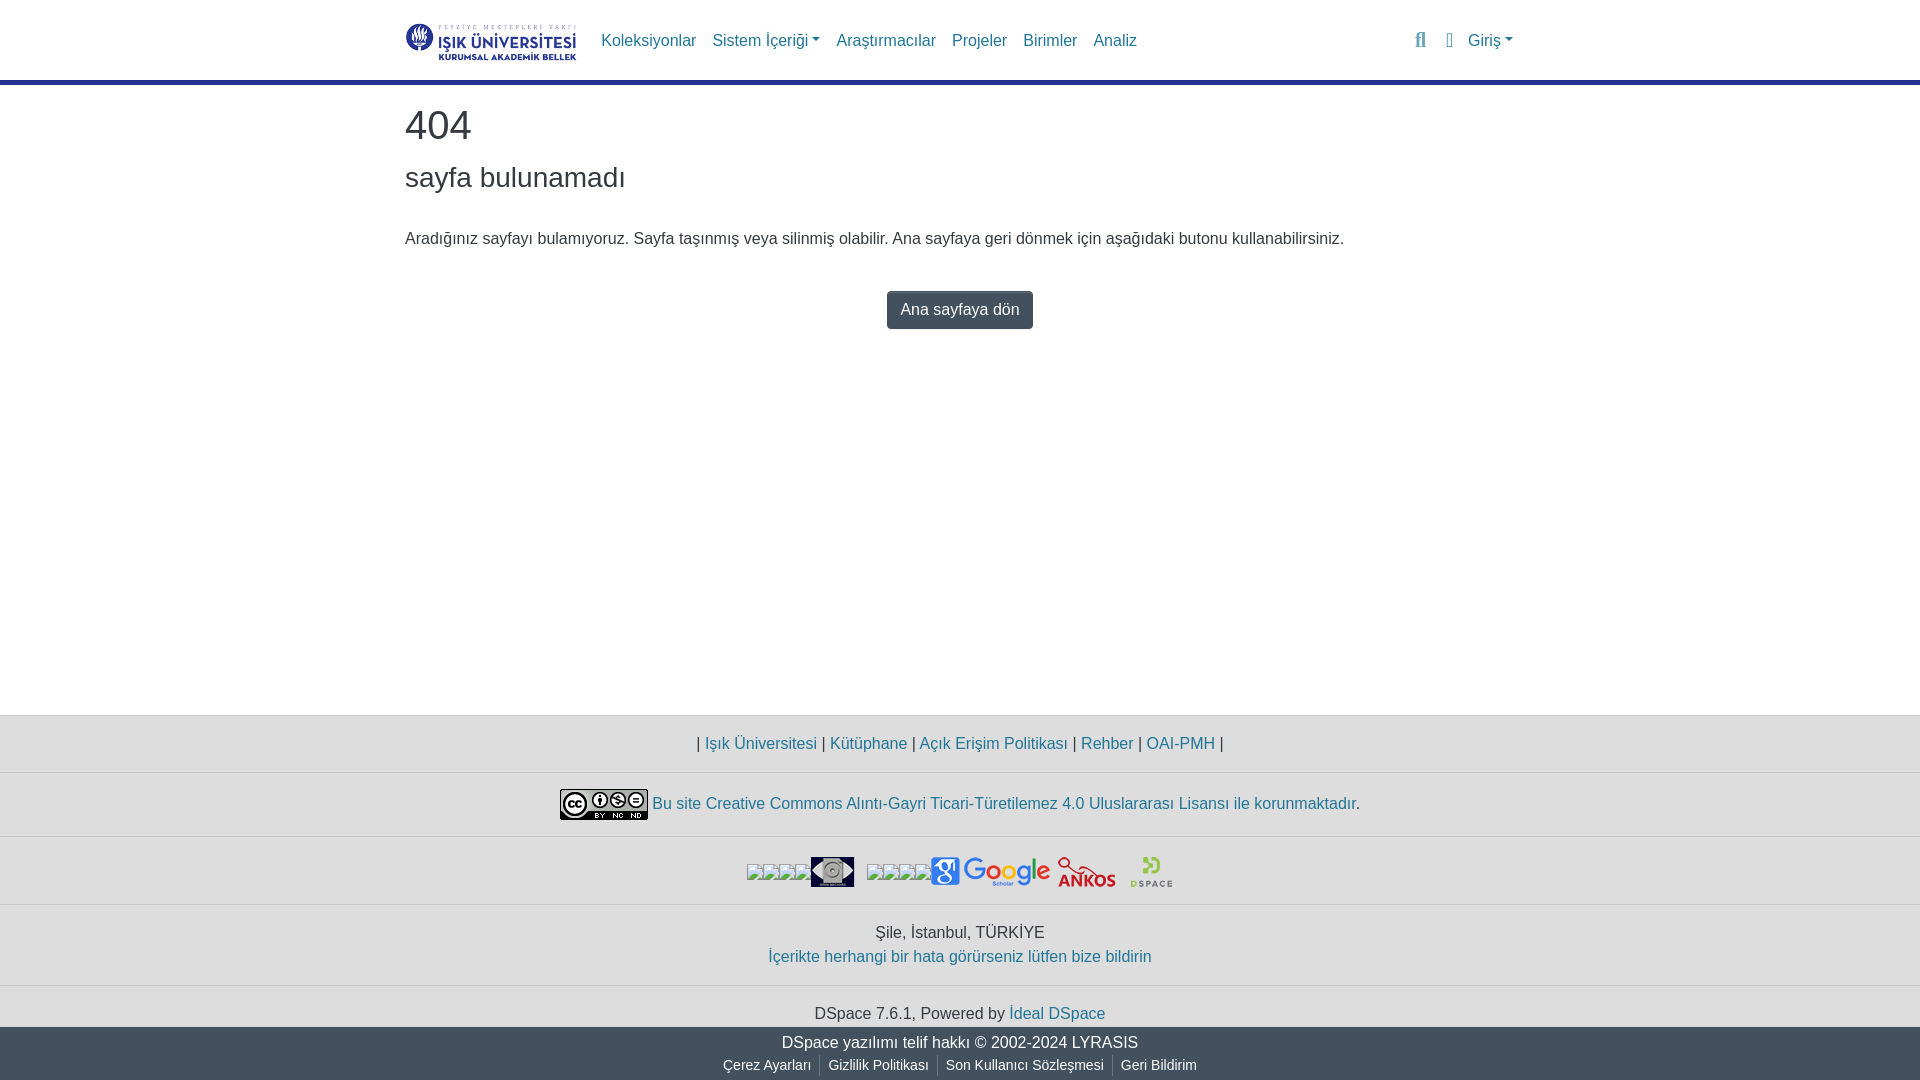  Describe the element at coordinates (1050, 40) in the screenshot. I see `Birimler` at that location.